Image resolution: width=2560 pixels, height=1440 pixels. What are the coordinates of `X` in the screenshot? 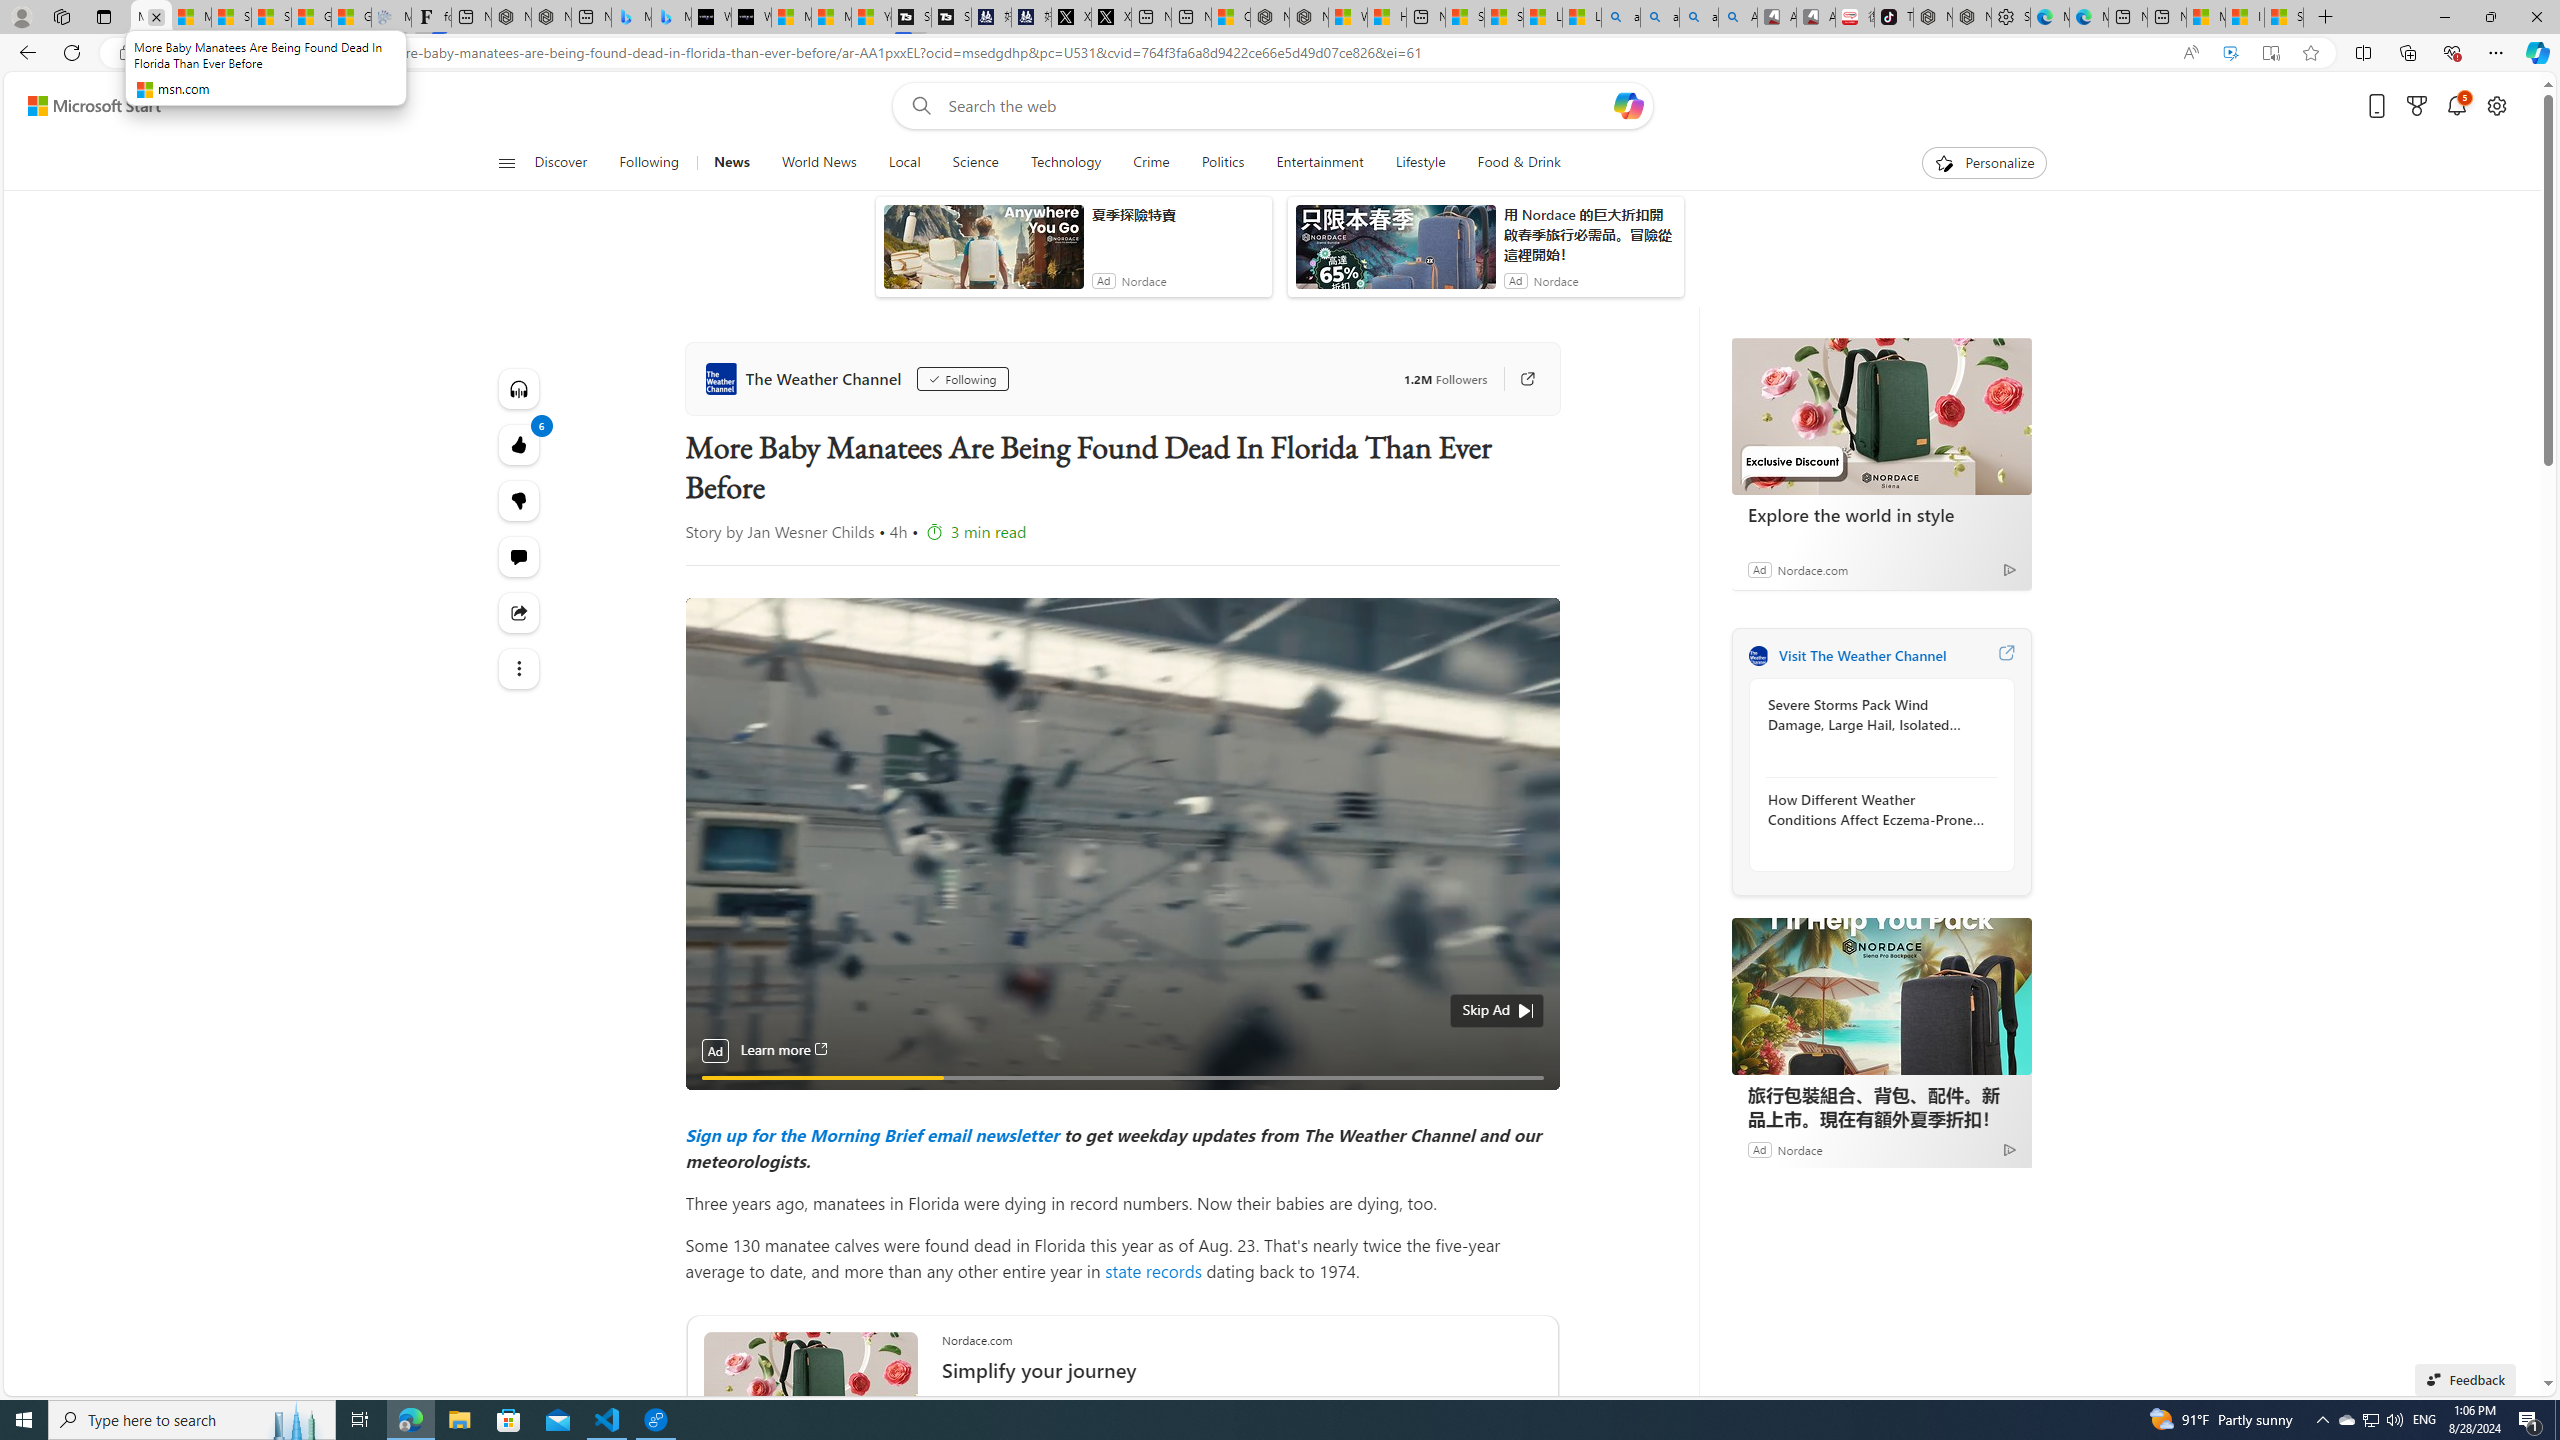 It's located at (1110, 17).